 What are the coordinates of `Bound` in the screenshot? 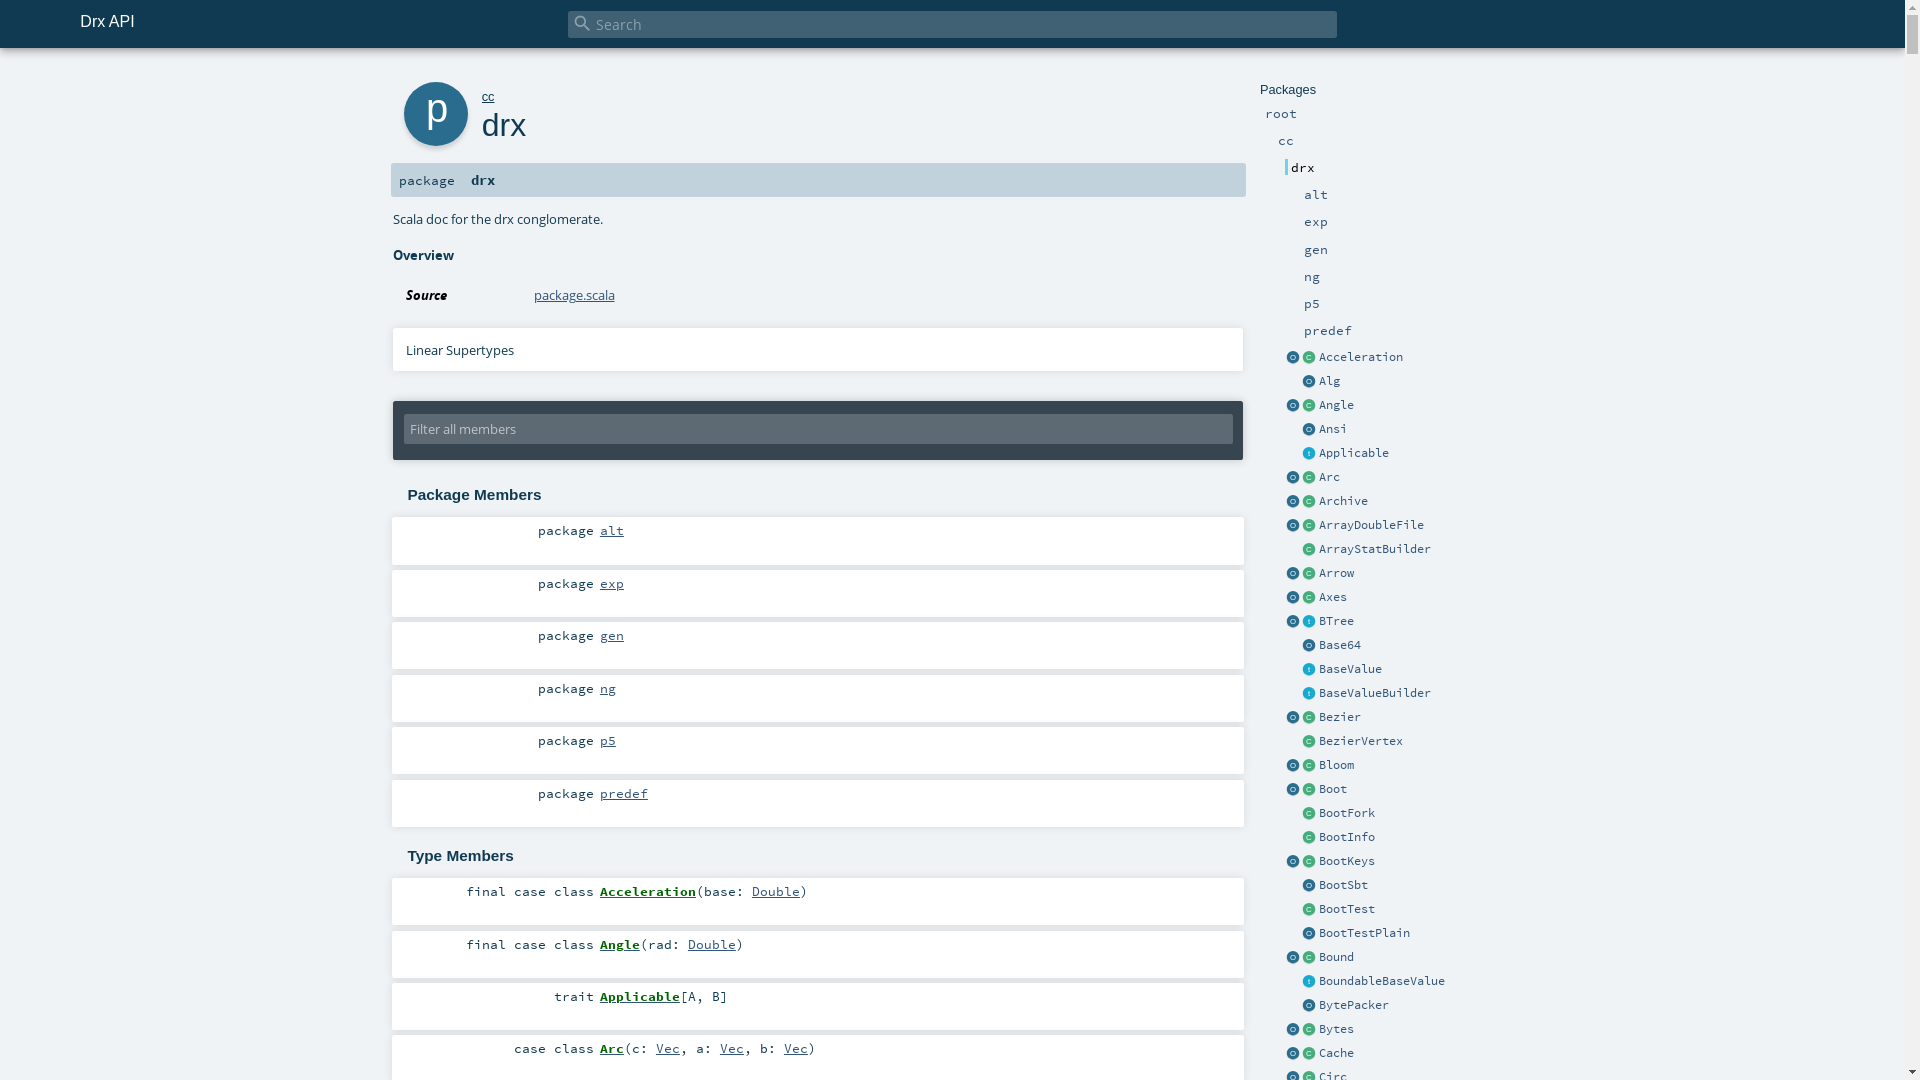 It's located at (1336, 957).